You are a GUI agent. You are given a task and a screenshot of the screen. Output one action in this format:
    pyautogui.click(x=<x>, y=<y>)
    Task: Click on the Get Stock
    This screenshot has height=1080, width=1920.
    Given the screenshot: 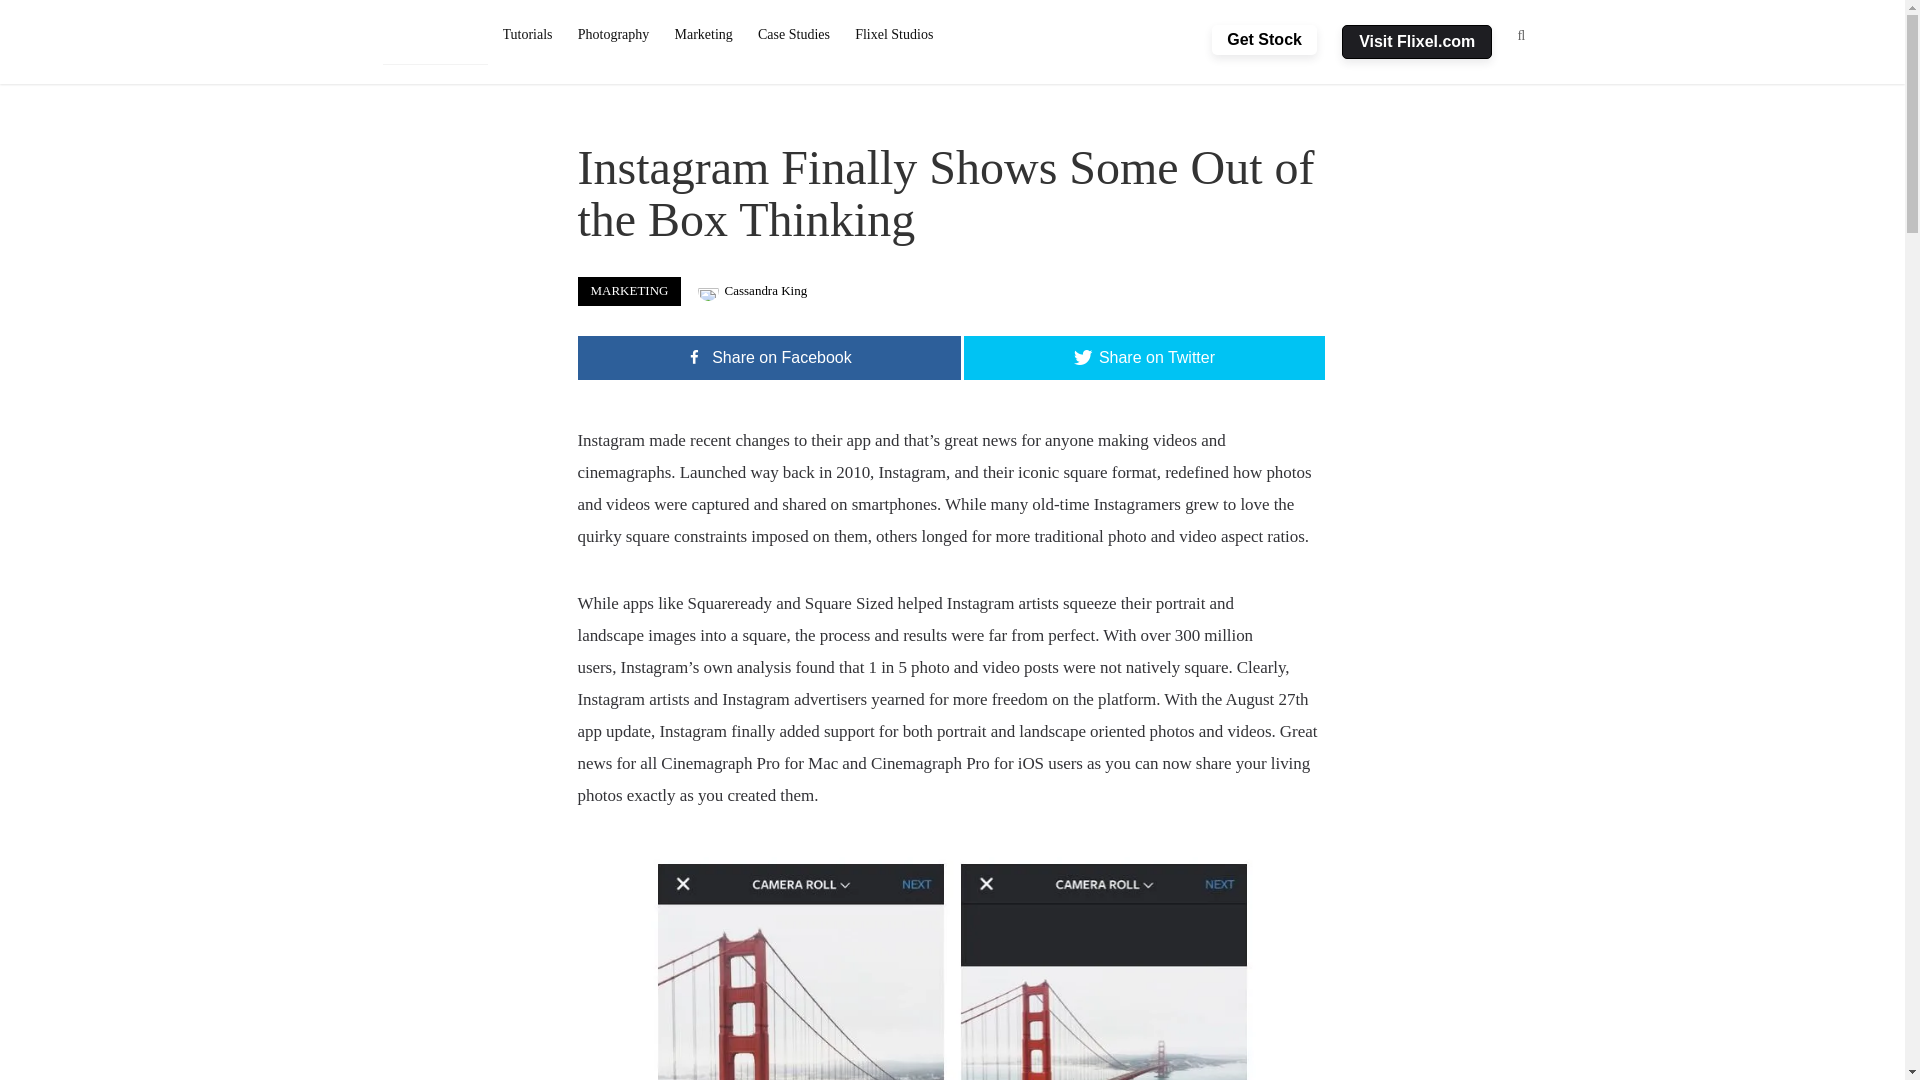 What is the action you would take?
    pyautogui.click(x=1264, y=40)
    